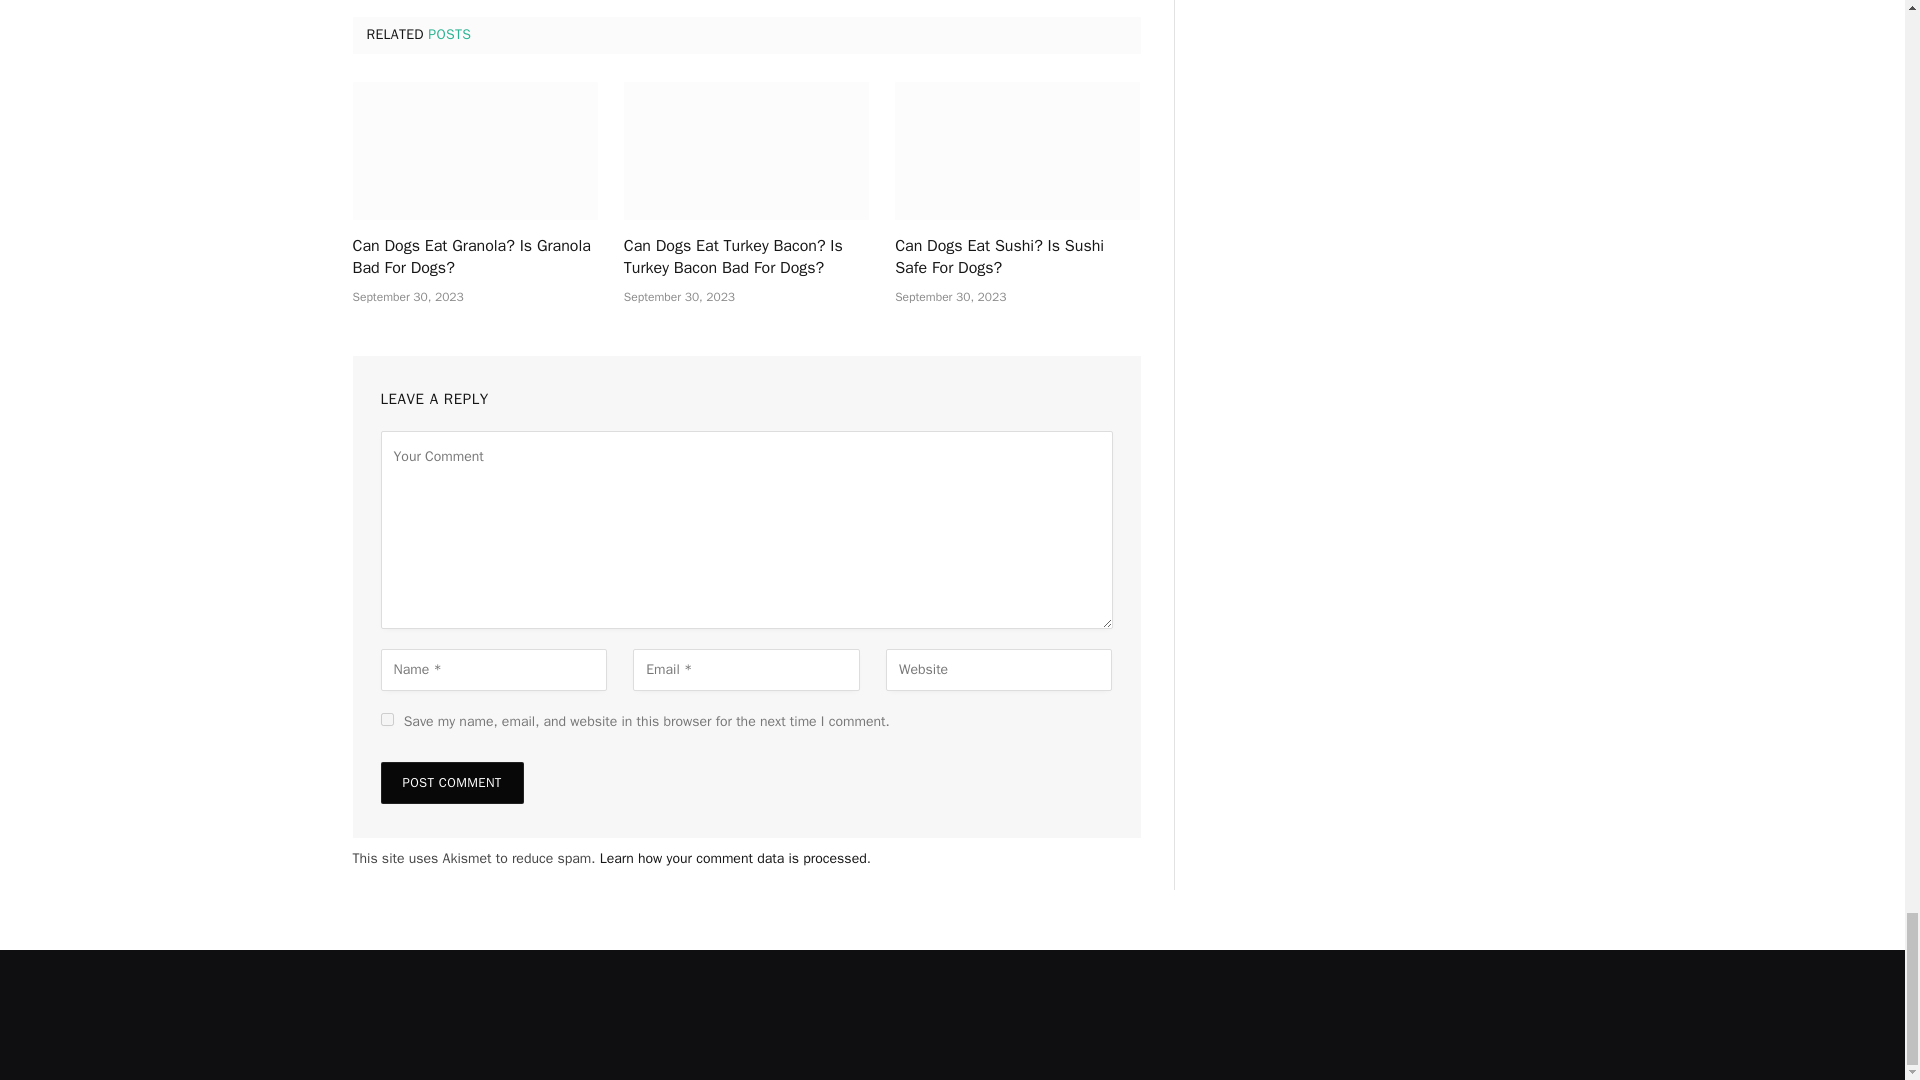 The width and height of the screenshot is (1920, 1080). What do you see at coordinates (451, 782) in the screenshot?
I see `Post Comment` at bounding box center [451, 782].